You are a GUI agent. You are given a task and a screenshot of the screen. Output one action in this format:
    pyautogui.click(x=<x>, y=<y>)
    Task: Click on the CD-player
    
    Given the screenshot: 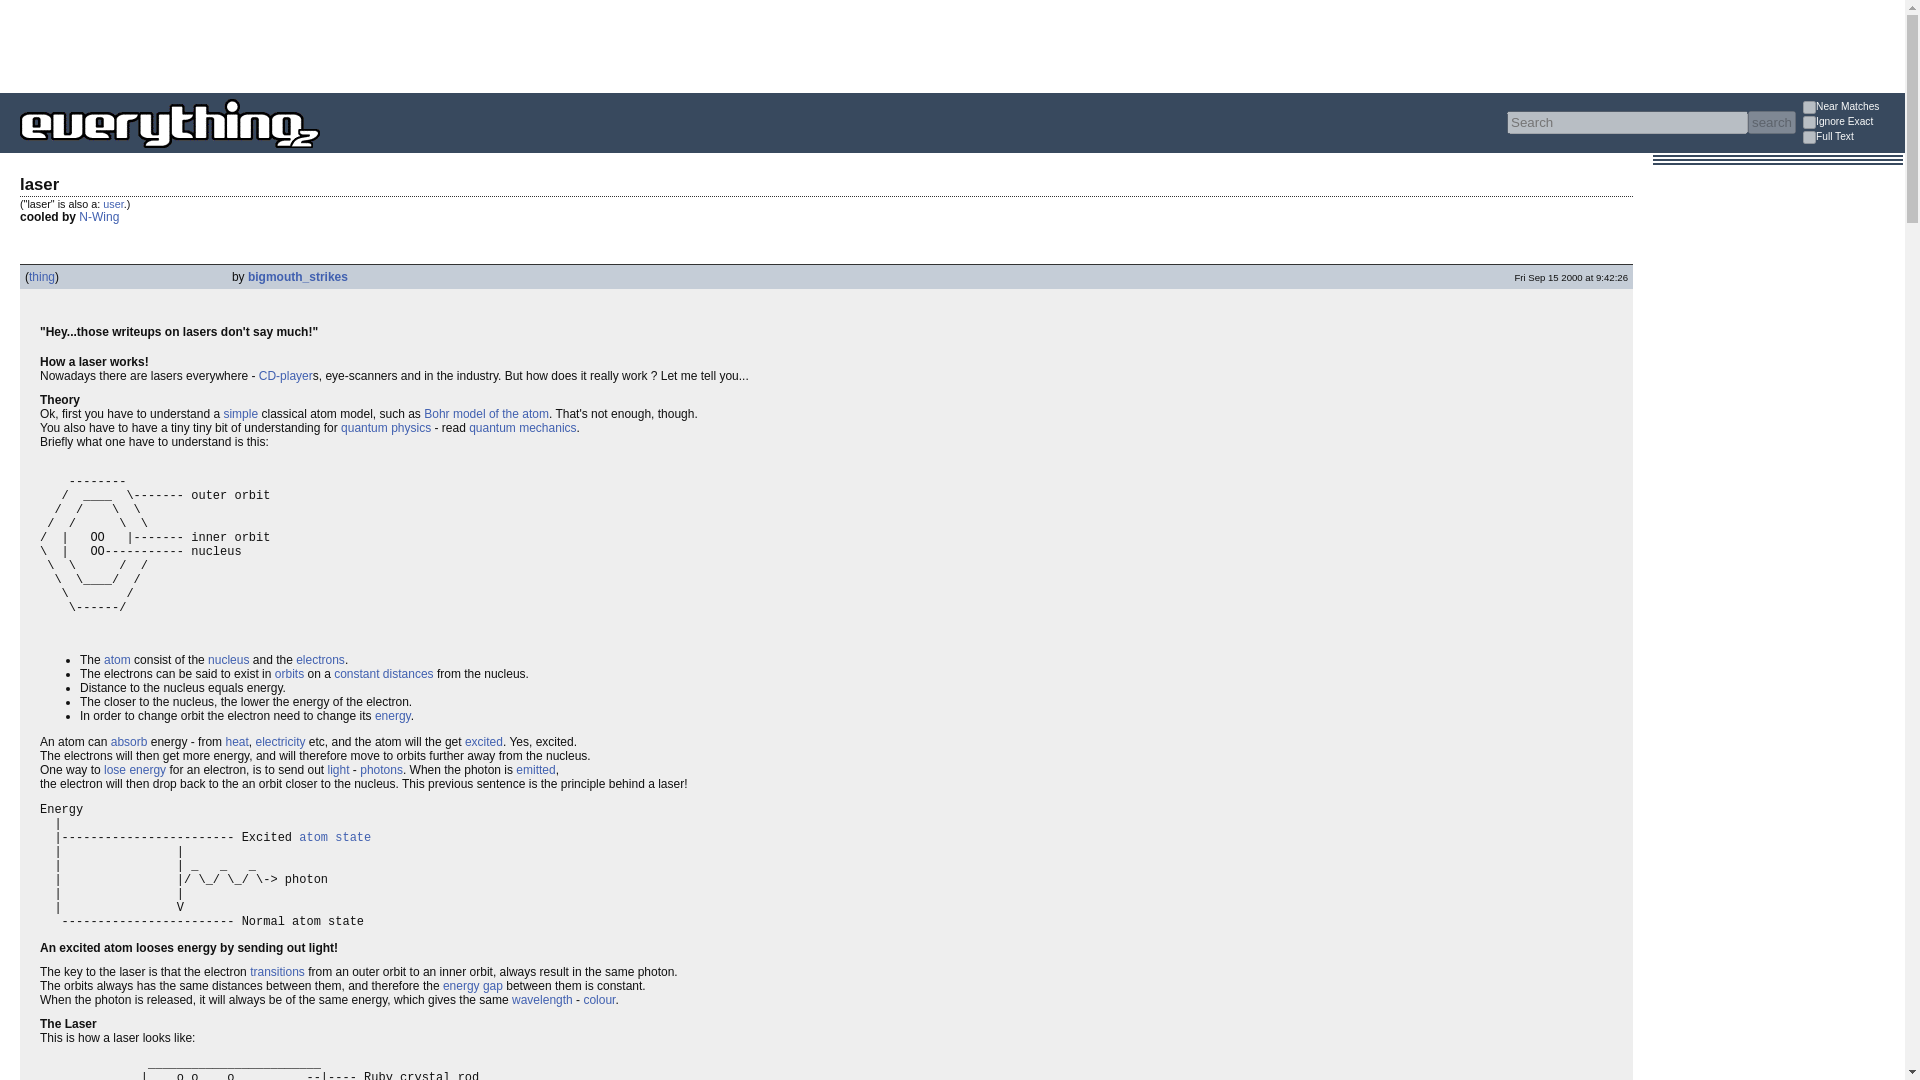 What is the action you would take?
    pyautogui.click(x=286, y=376)
    